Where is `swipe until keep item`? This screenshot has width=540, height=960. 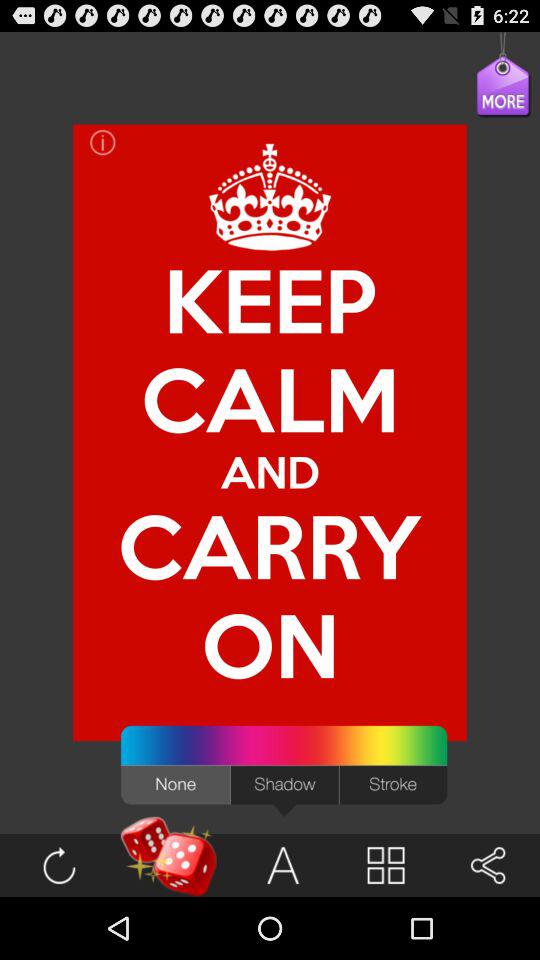
swipe until keep item is located at coordinates (270, 300).